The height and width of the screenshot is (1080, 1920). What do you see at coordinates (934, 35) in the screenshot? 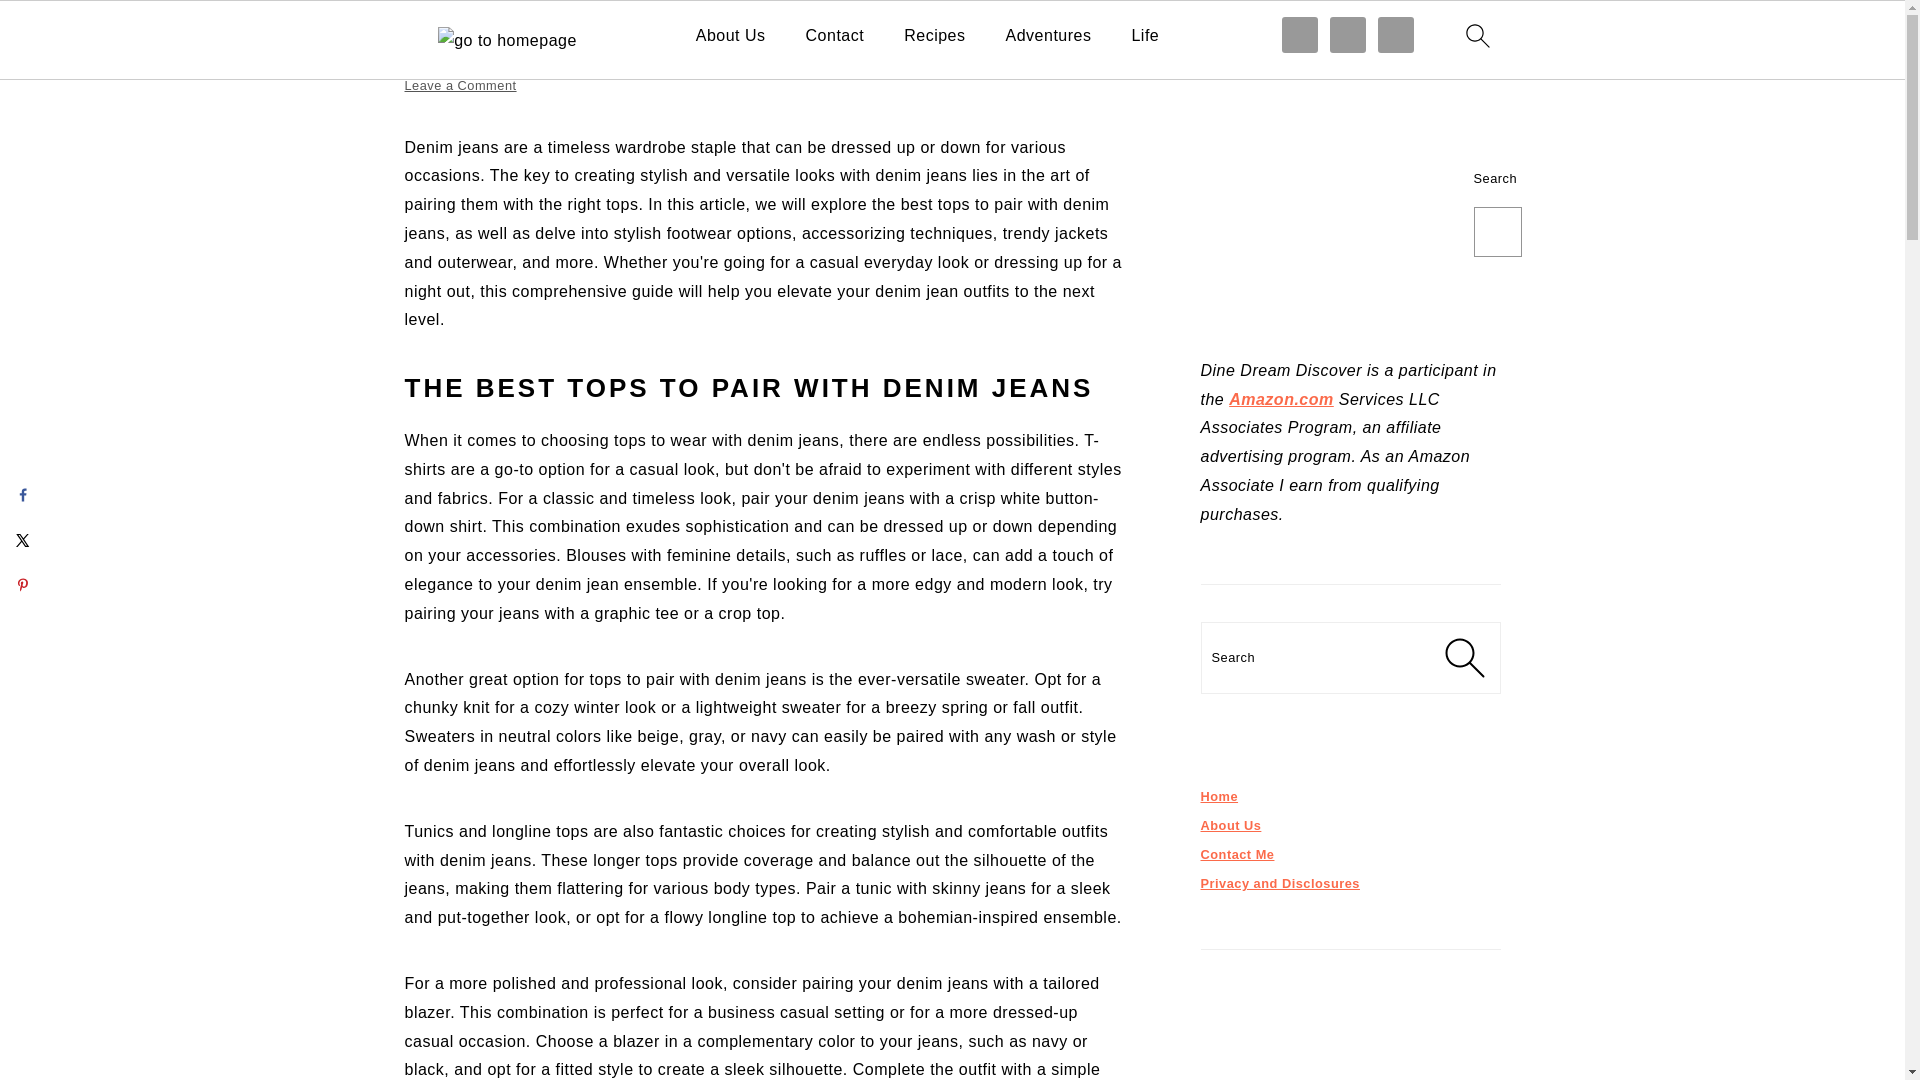
I see `Recipes` at bounding box center [934, 35].